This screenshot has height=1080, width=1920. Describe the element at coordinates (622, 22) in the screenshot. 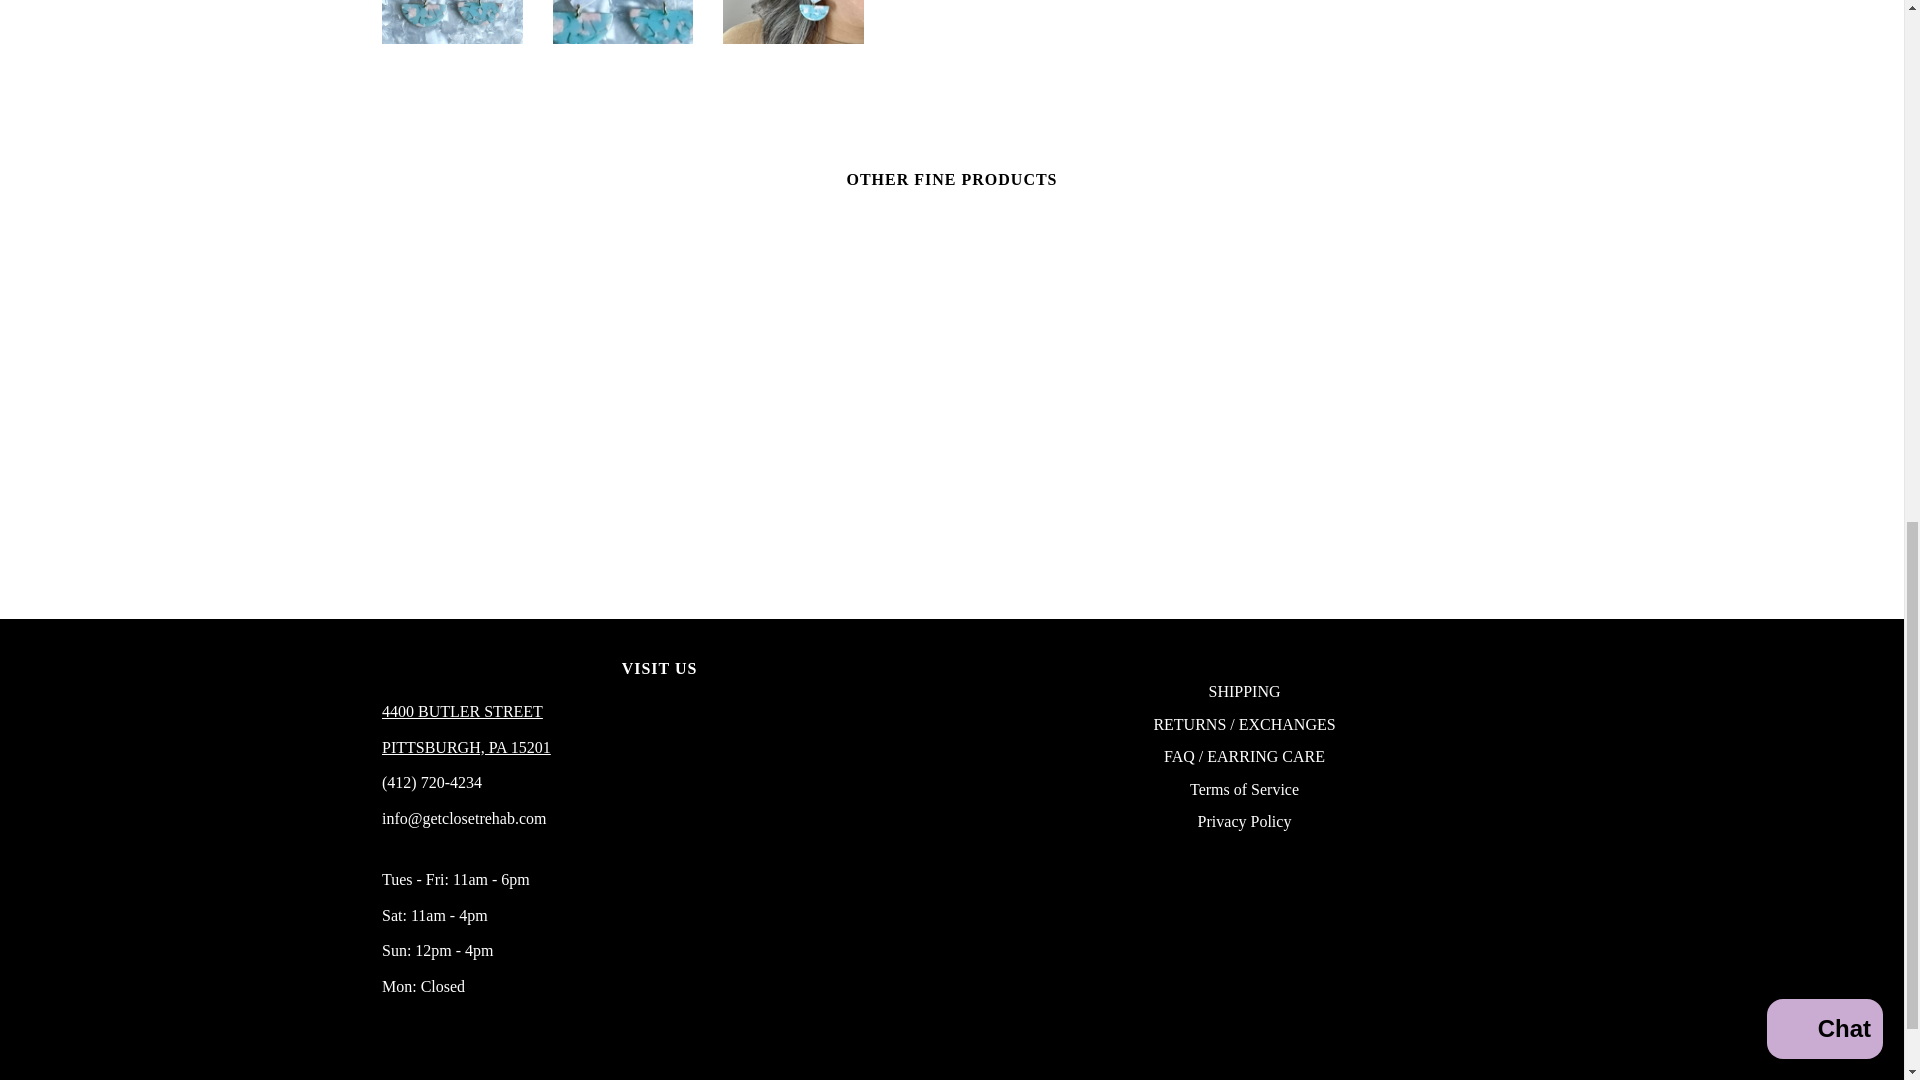

I see `Pendulum Drop Earrings in Lover` at that location.